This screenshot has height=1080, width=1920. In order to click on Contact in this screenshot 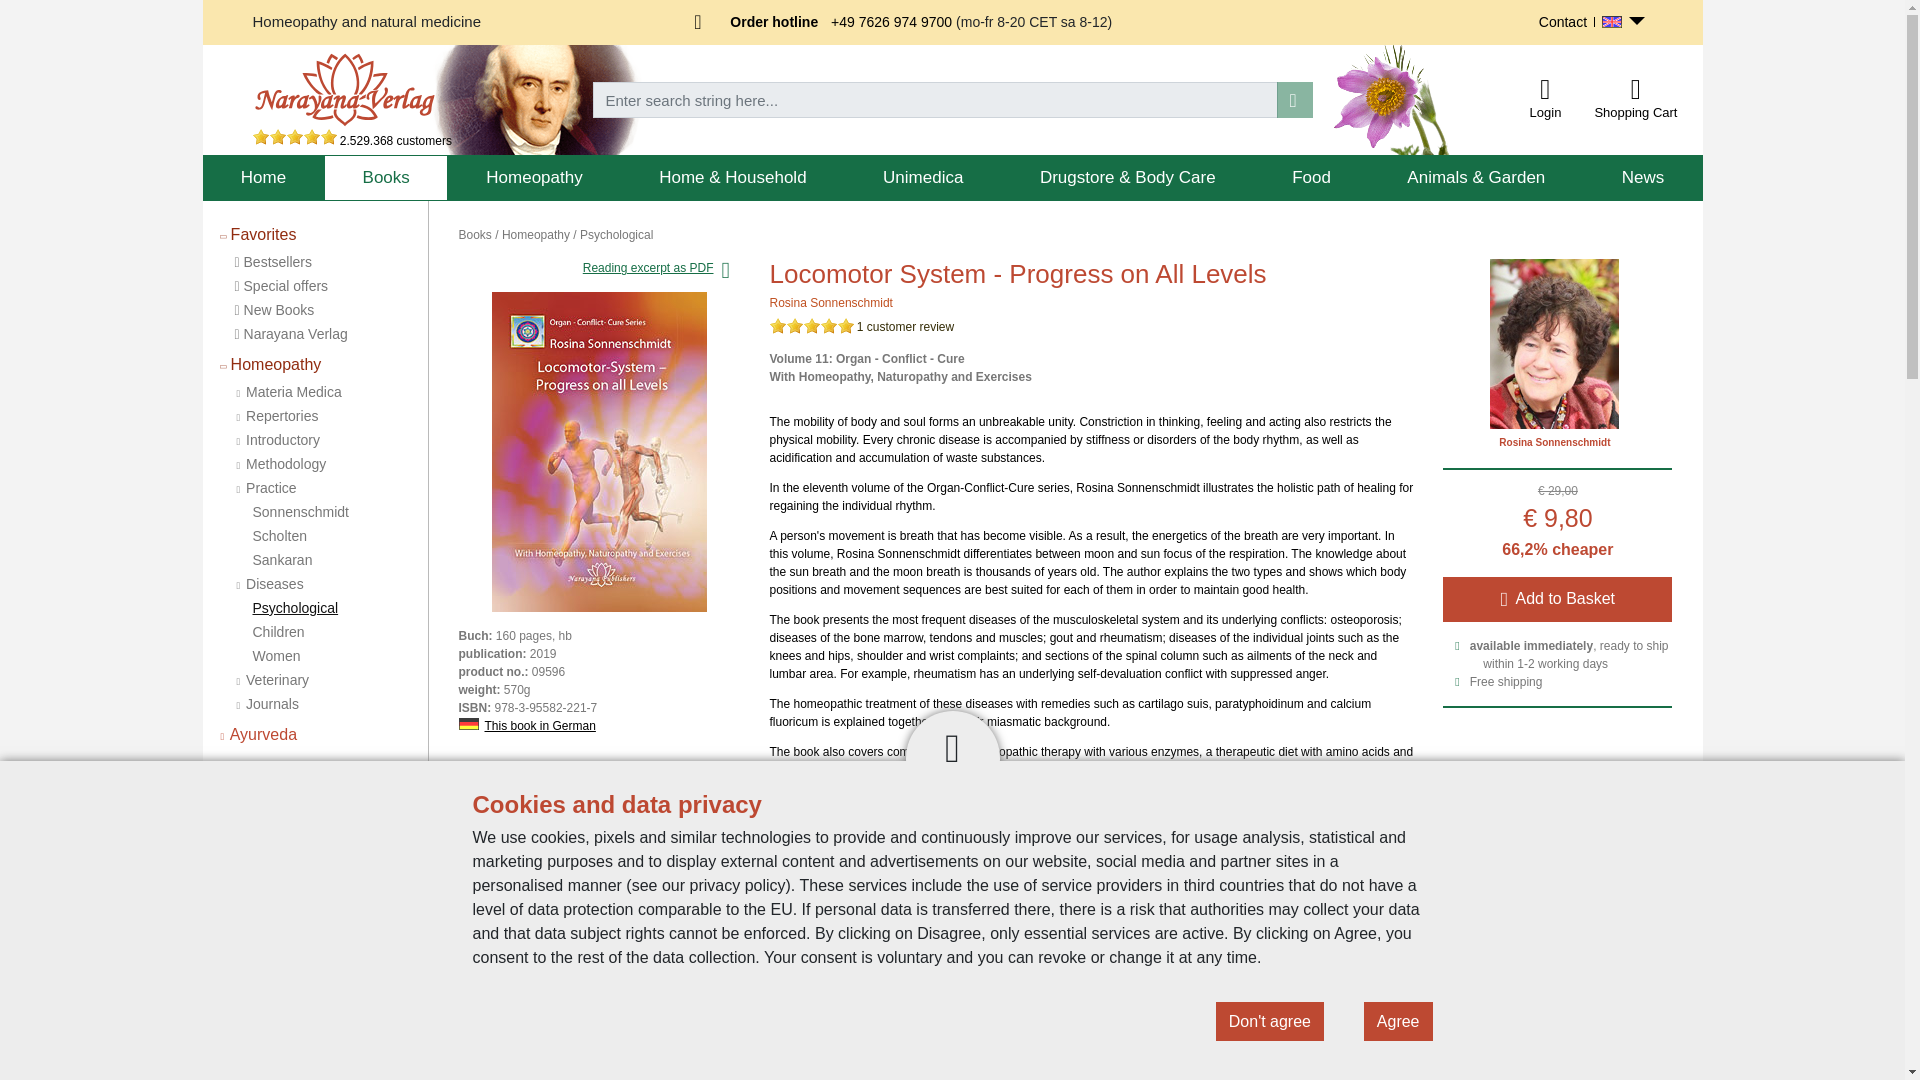, I will do `click(1562, 22)`.